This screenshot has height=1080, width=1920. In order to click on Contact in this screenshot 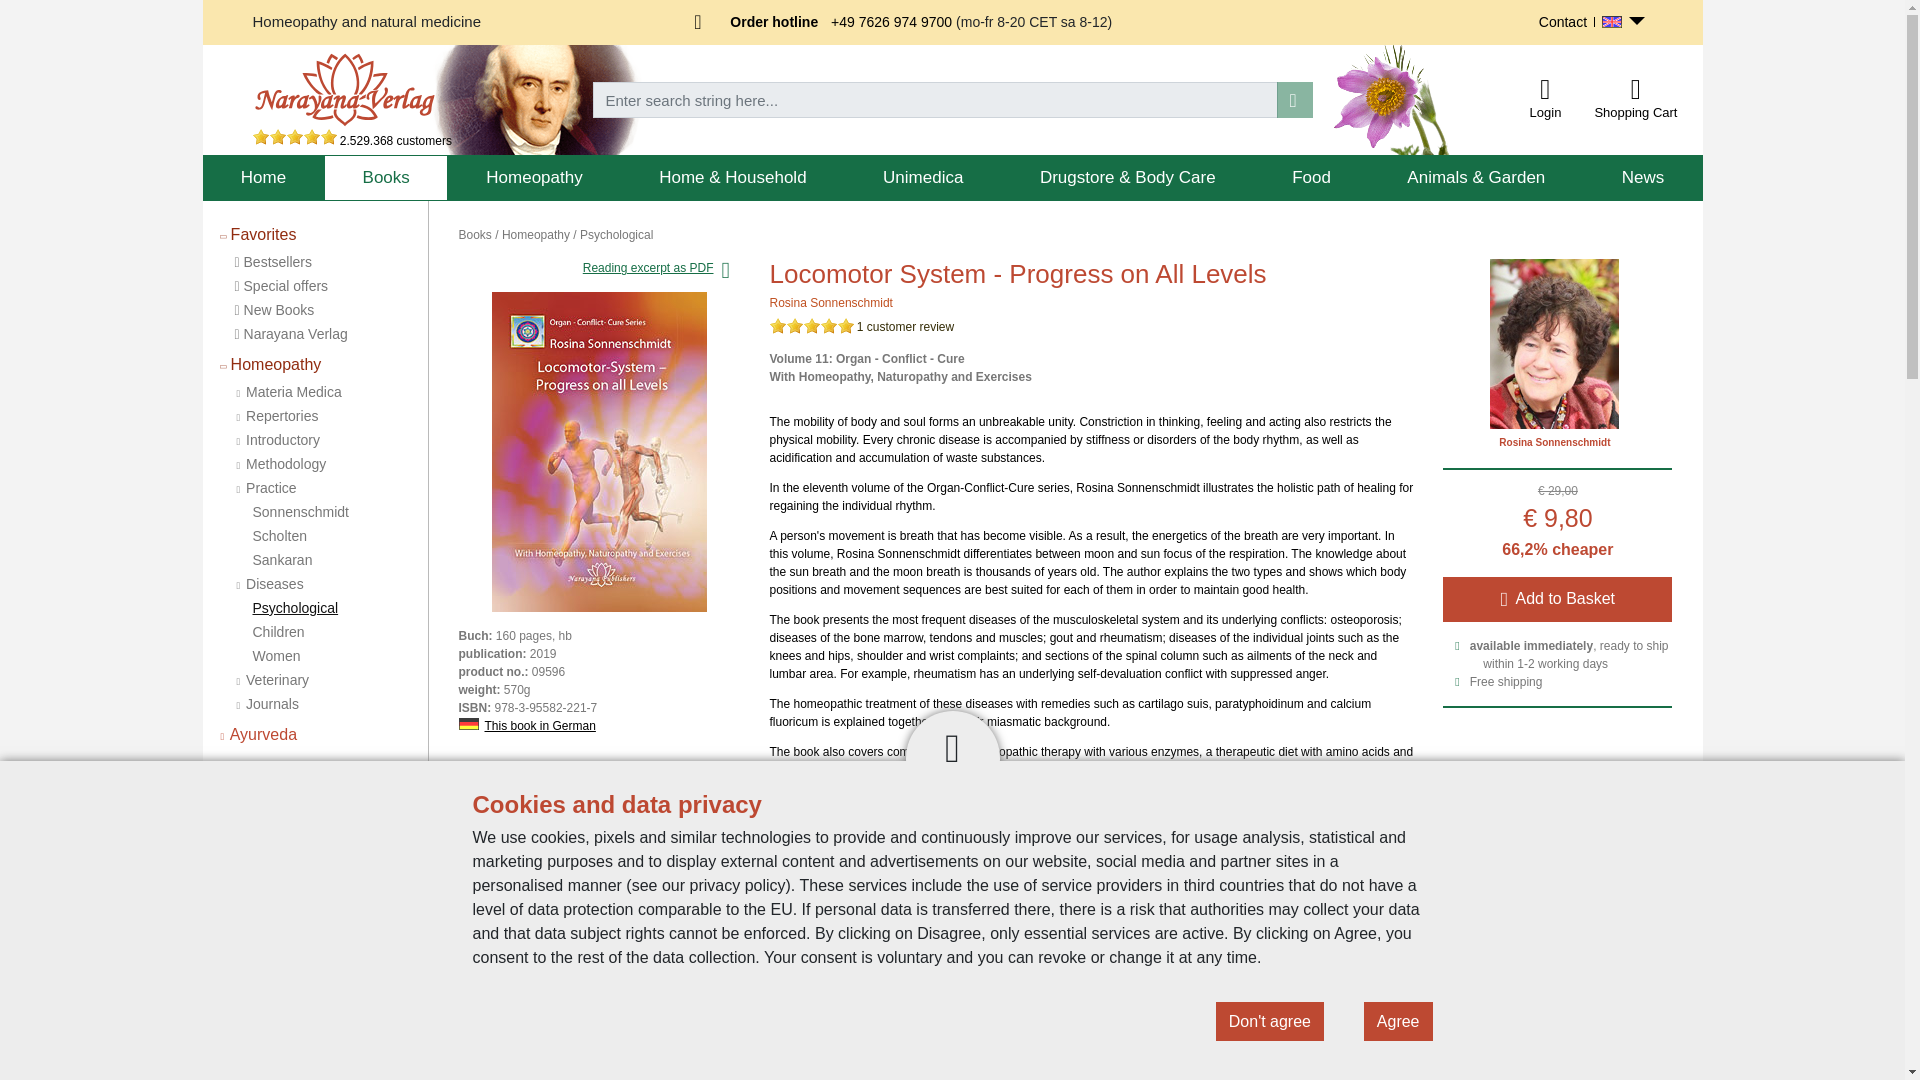, I will do `click(1562, 22)`.